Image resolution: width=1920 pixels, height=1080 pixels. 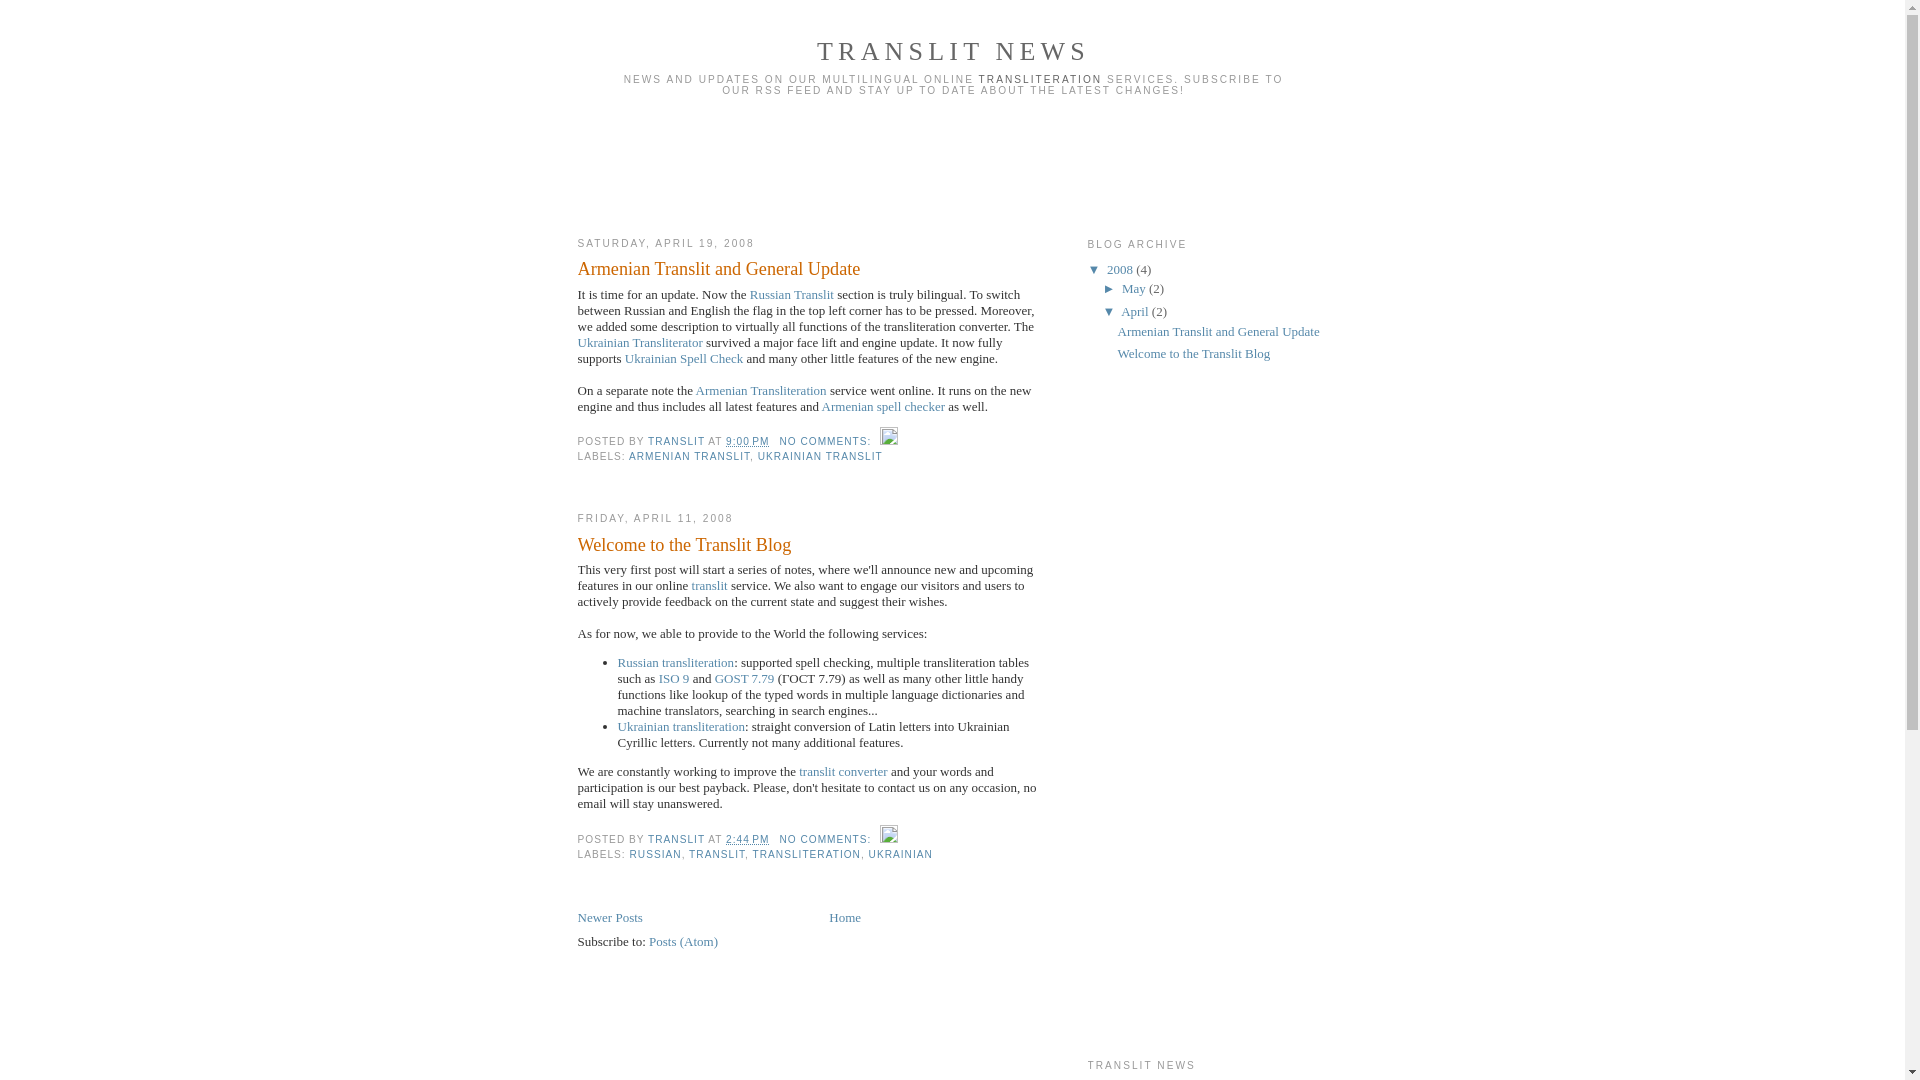 What do you see at coordinates (901, 854) in the screenshot?
I see `UKRAINIAN` at bounding box center [901, 854].